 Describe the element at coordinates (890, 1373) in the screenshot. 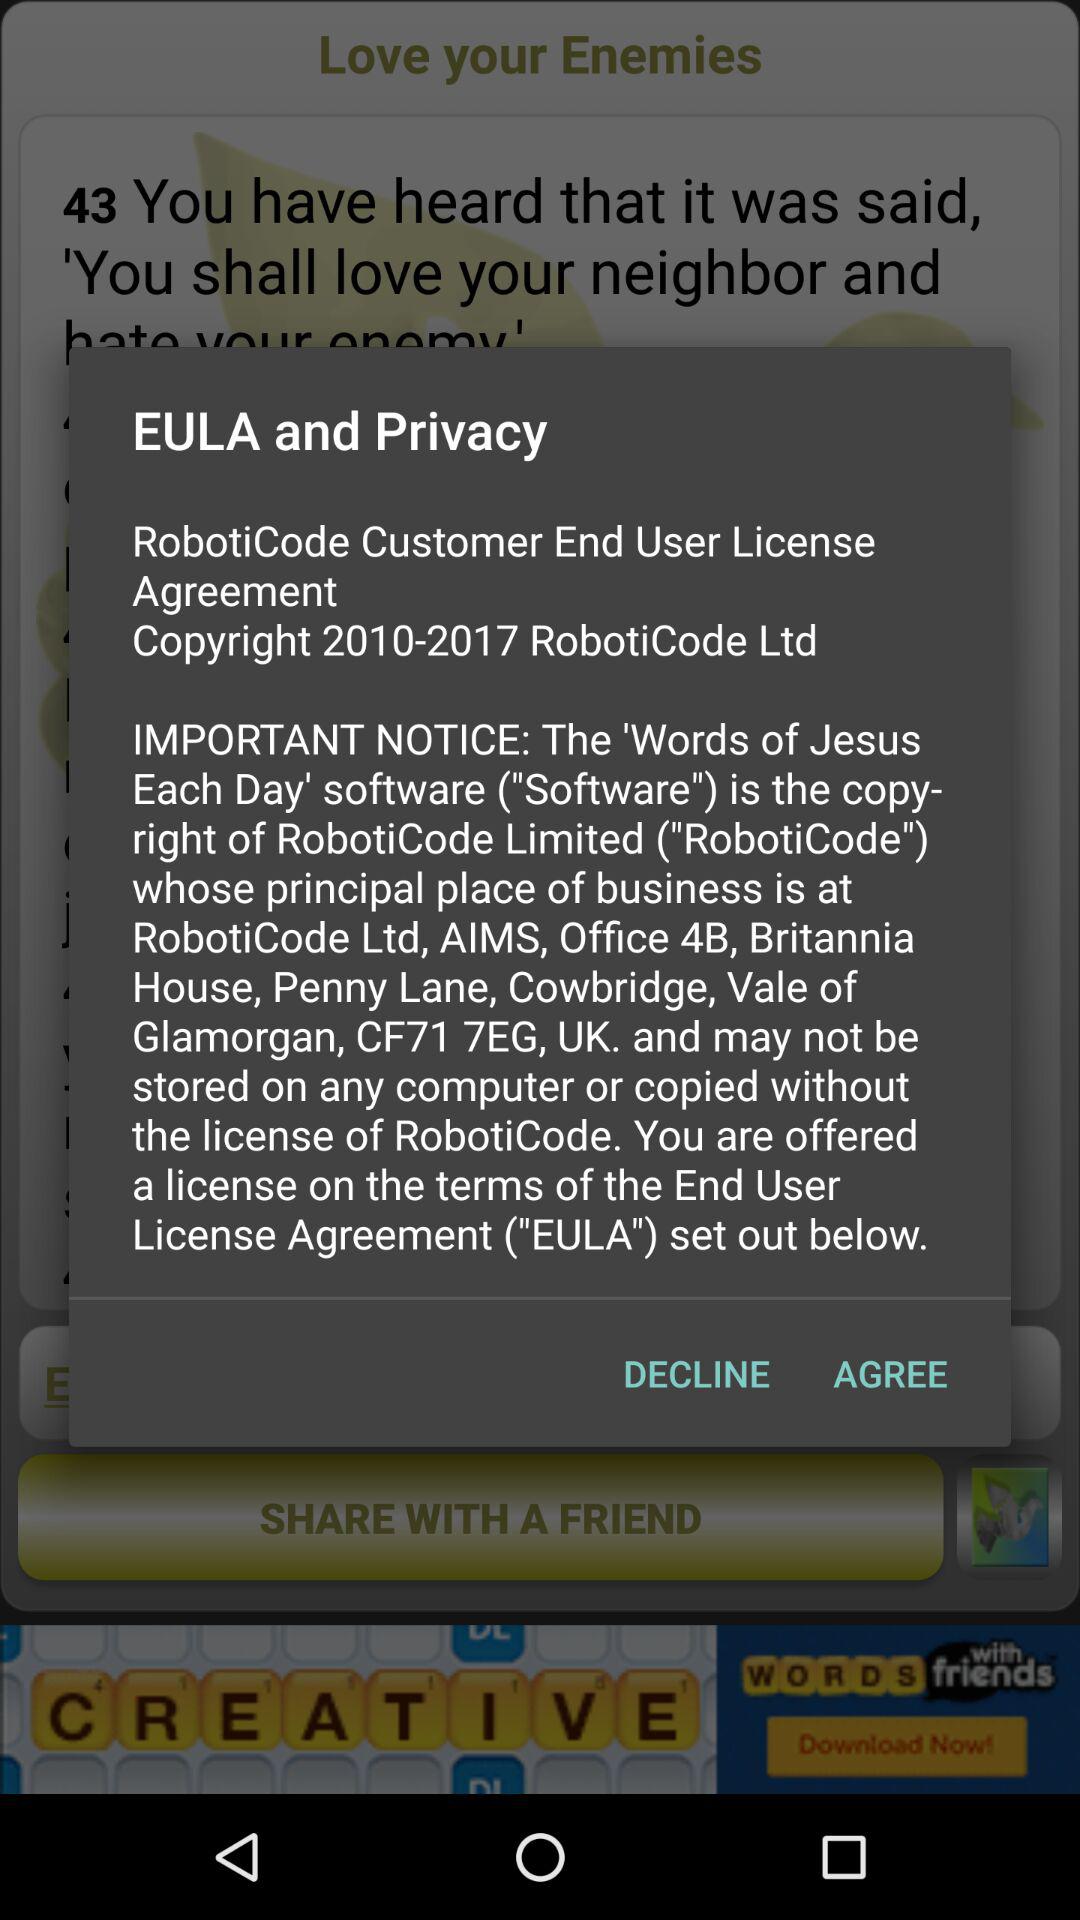

I see `tap icon next to decline icon` at that location.